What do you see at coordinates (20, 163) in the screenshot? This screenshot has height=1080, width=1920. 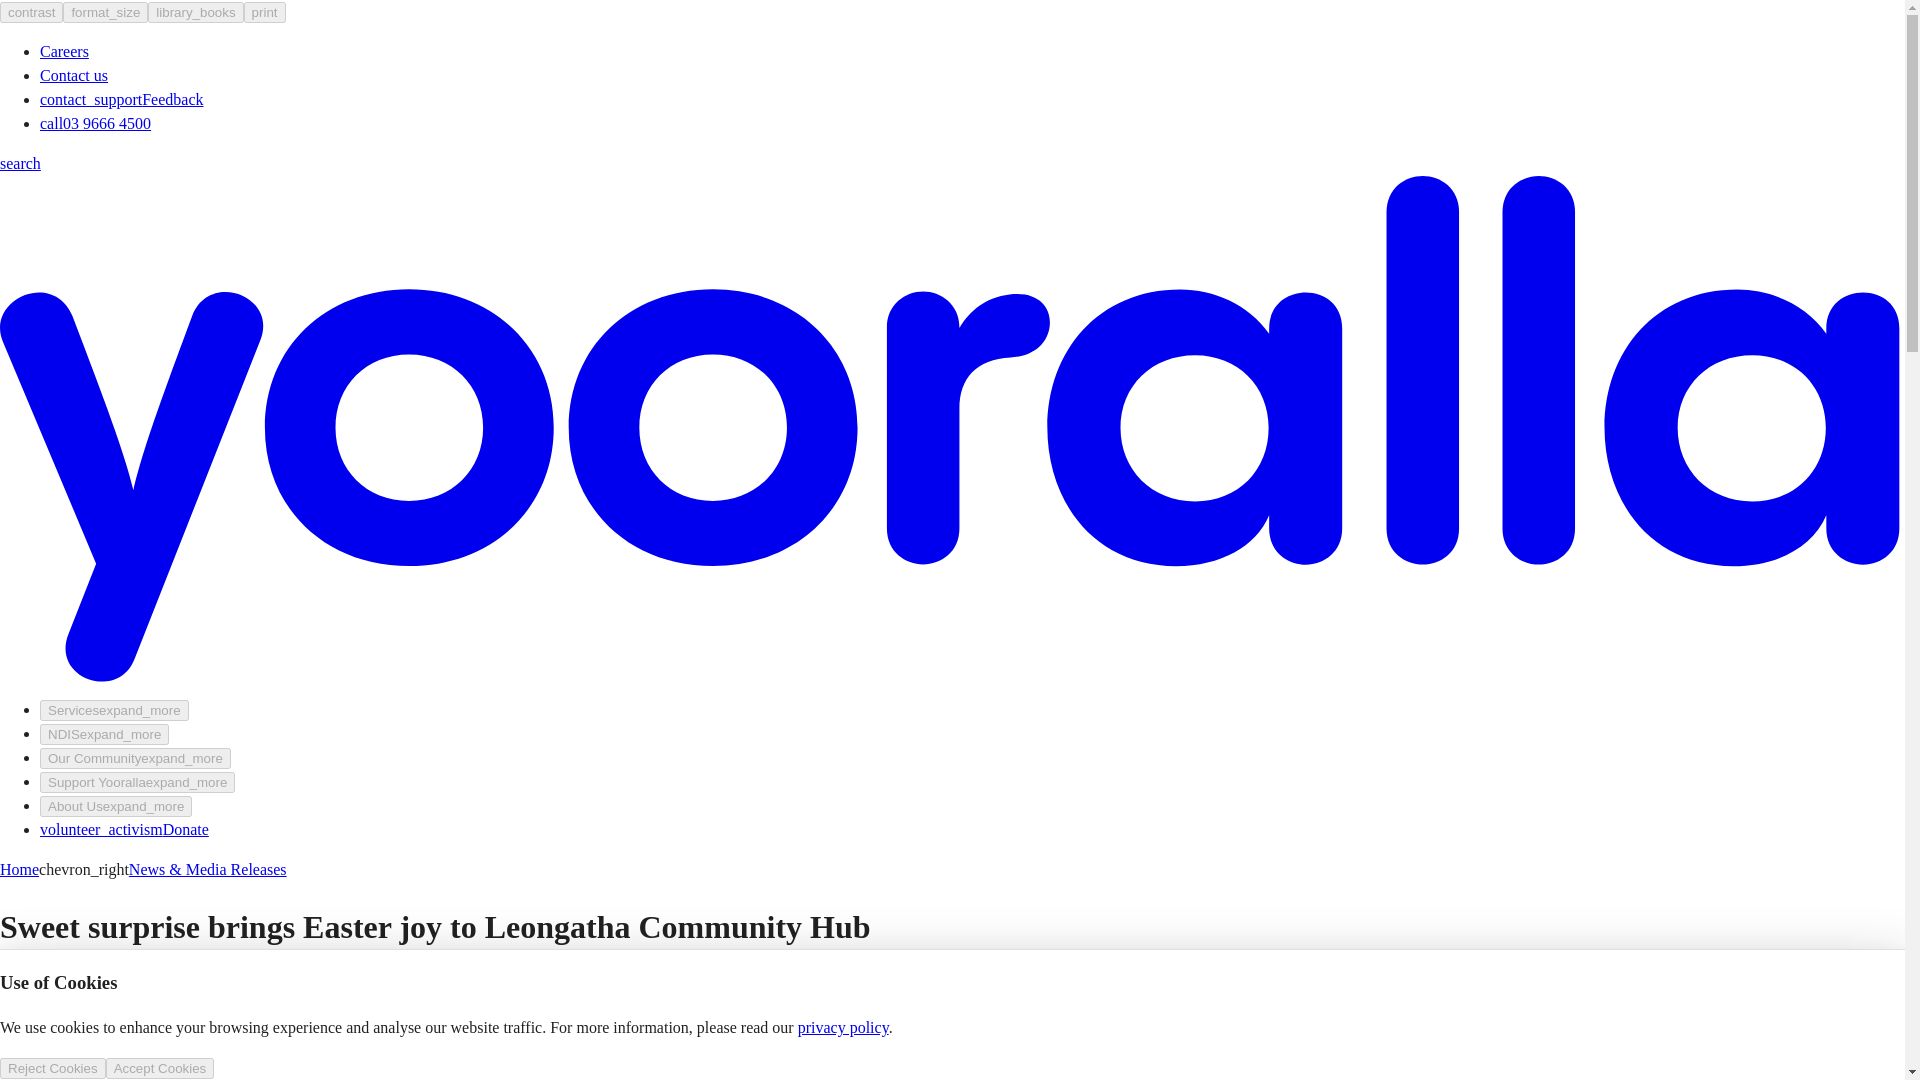 I see `search` at bounding box center [20, 163].